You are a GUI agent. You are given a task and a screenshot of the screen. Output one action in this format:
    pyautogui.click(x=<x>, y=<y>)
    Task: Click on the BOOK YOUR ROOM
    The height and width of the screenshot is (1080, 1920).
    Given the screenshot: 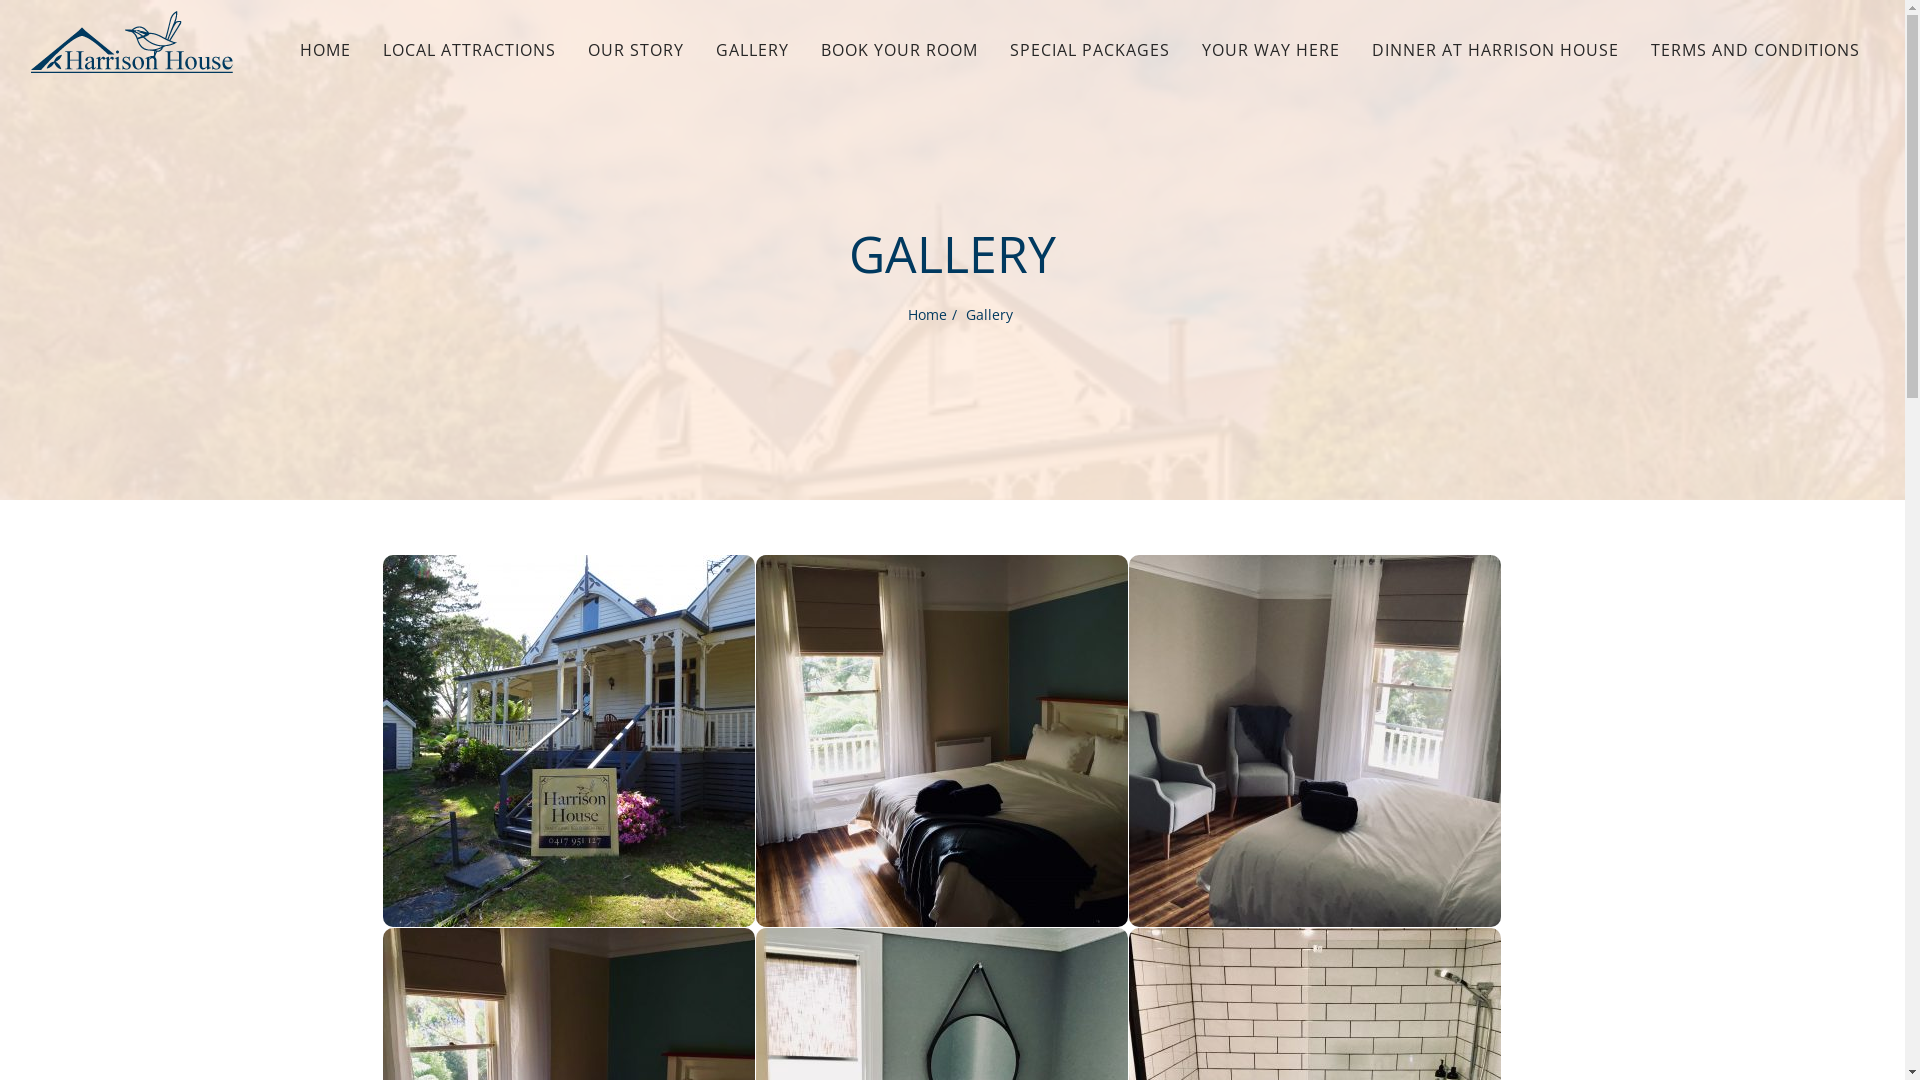 What is the action you would take?
    pyautogui.click(x=900, y=50)
    